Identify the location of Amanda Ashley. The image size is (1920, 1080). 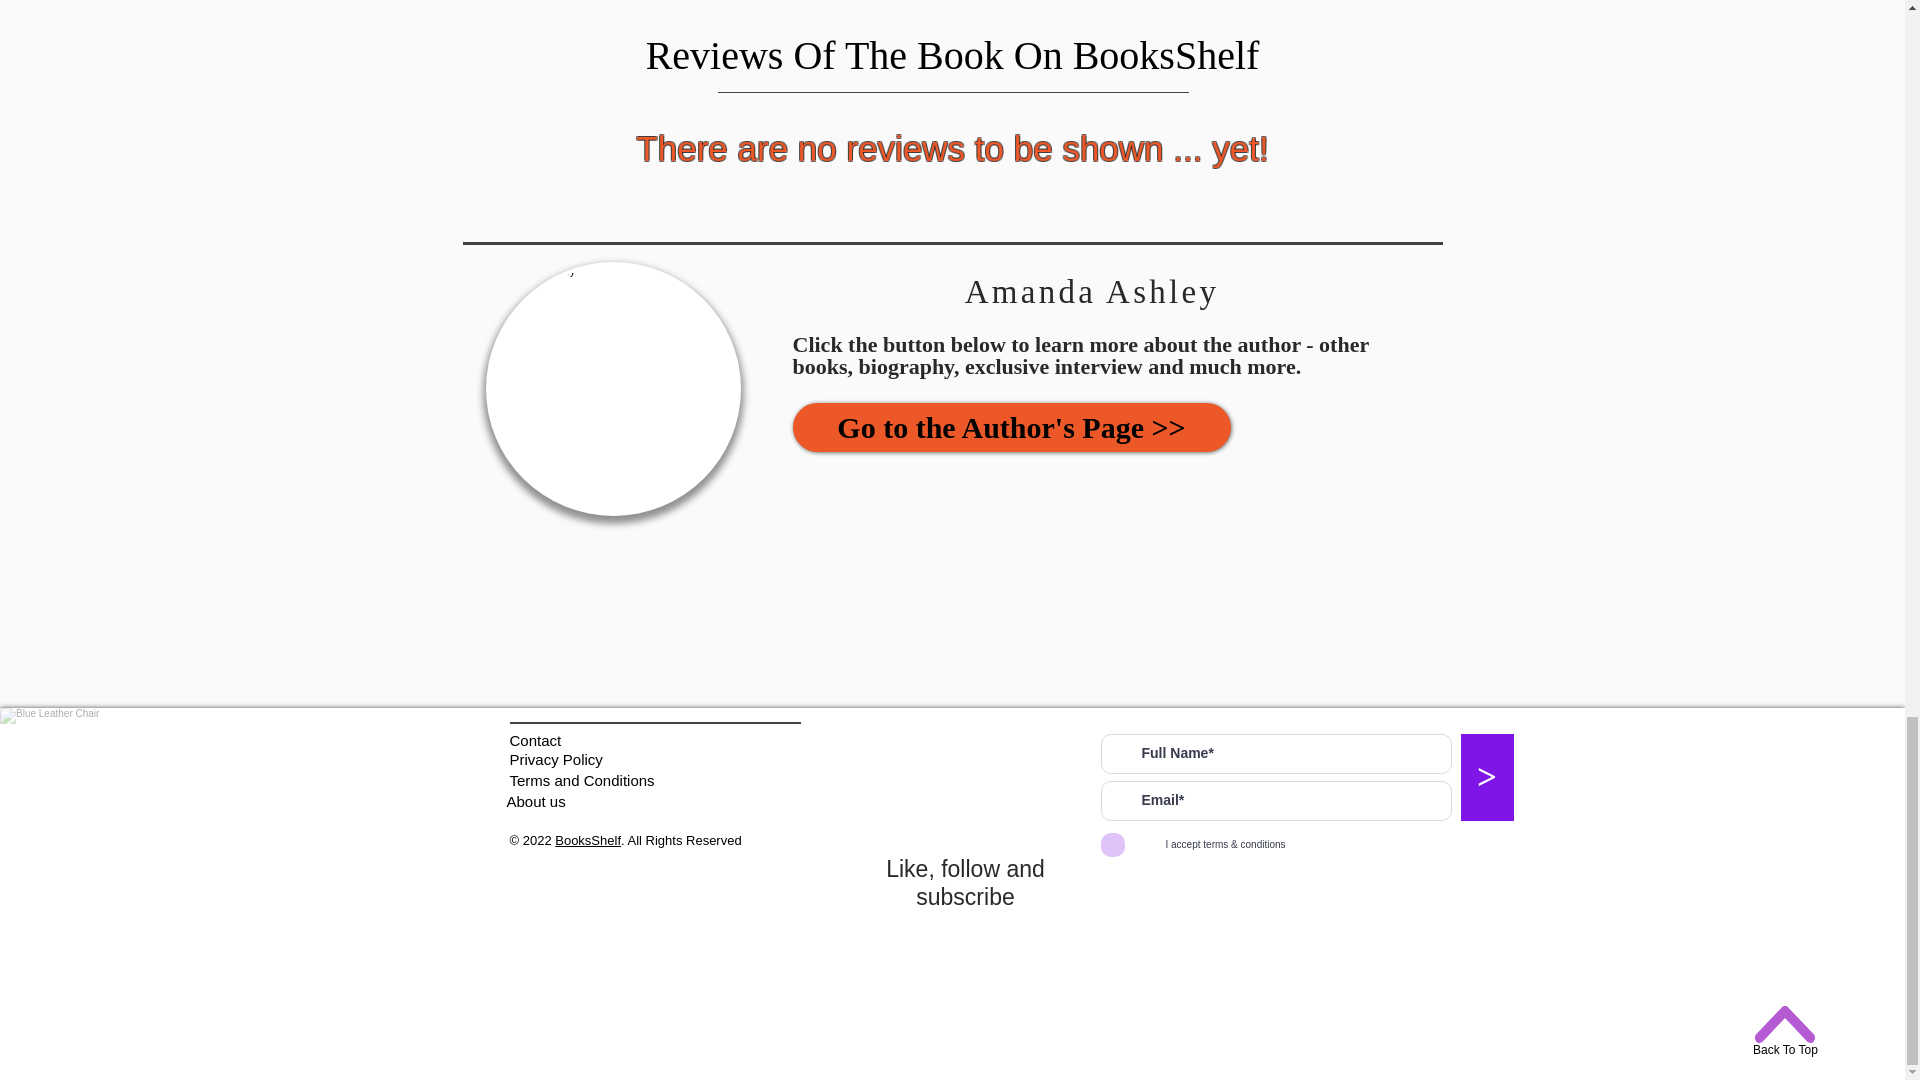
(613, 389).